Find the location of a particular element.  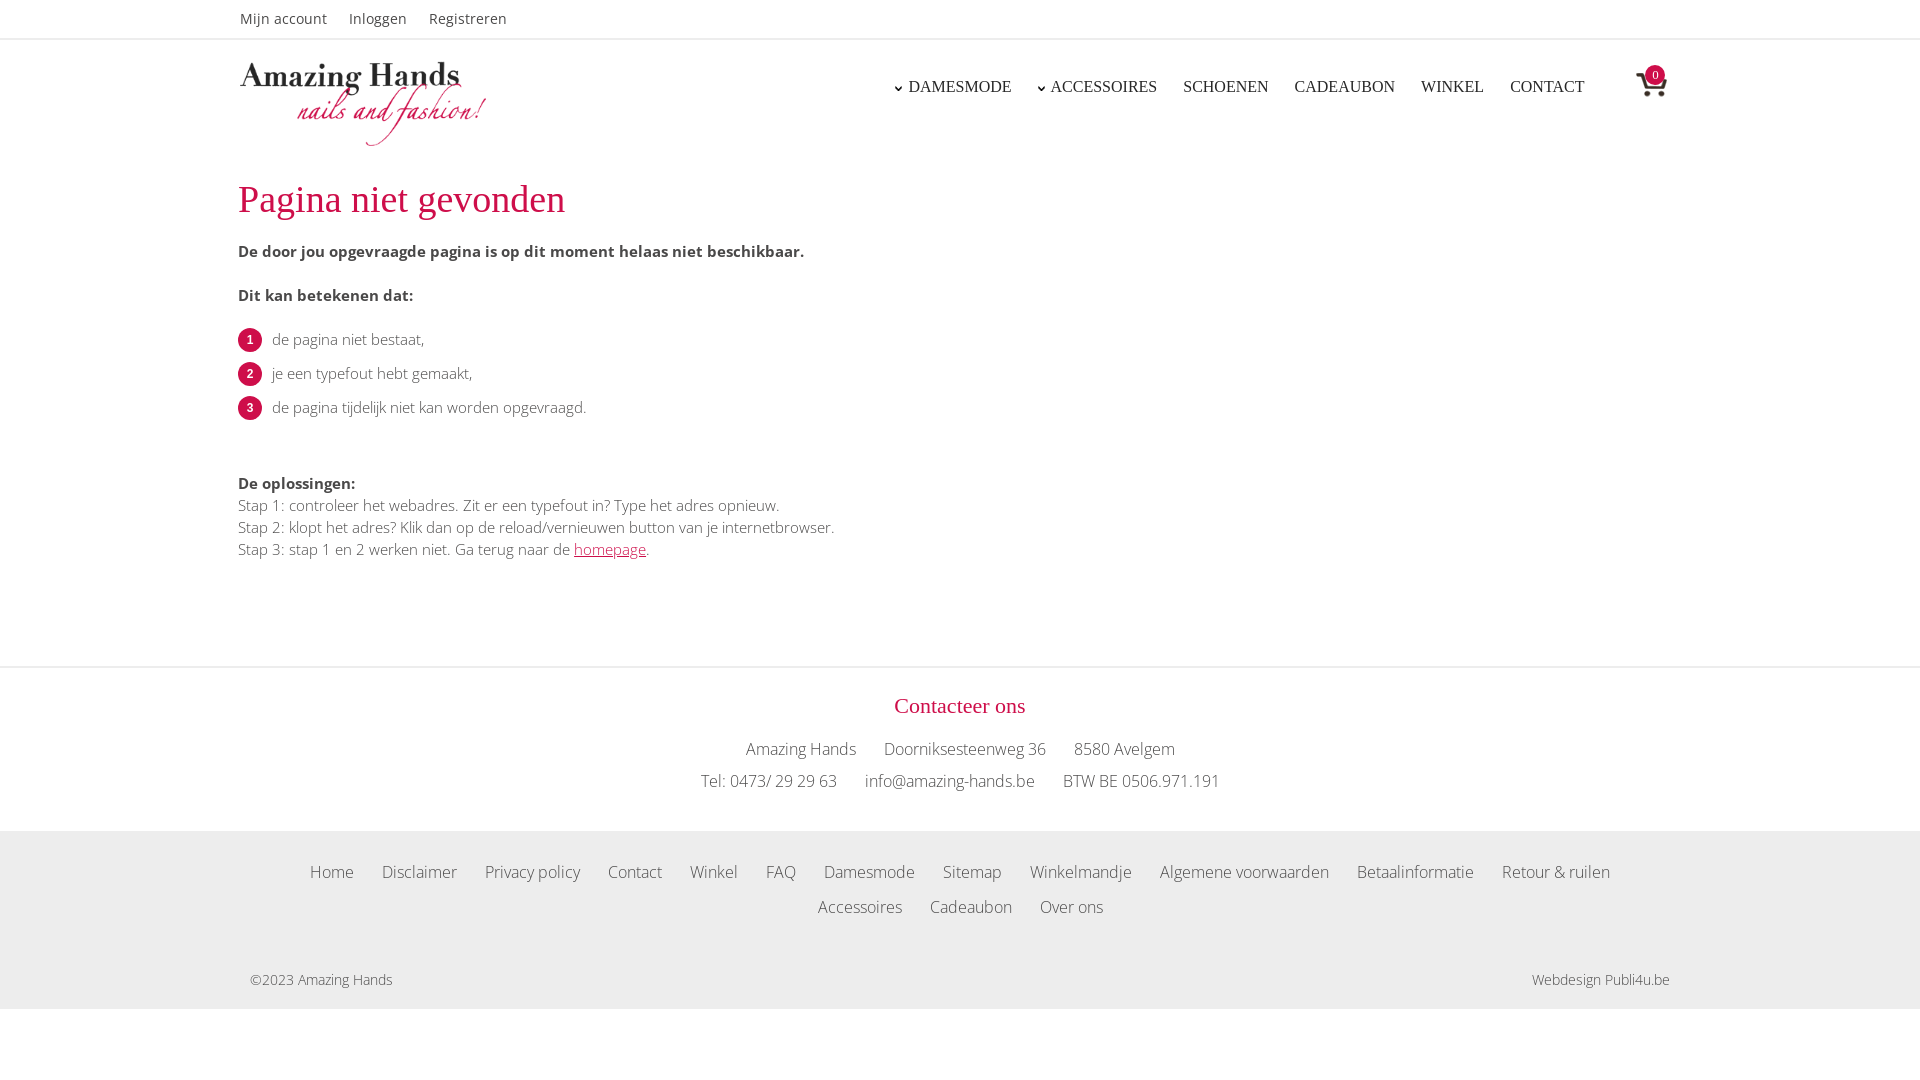

Mijn account is located at coordinates (294, 19).